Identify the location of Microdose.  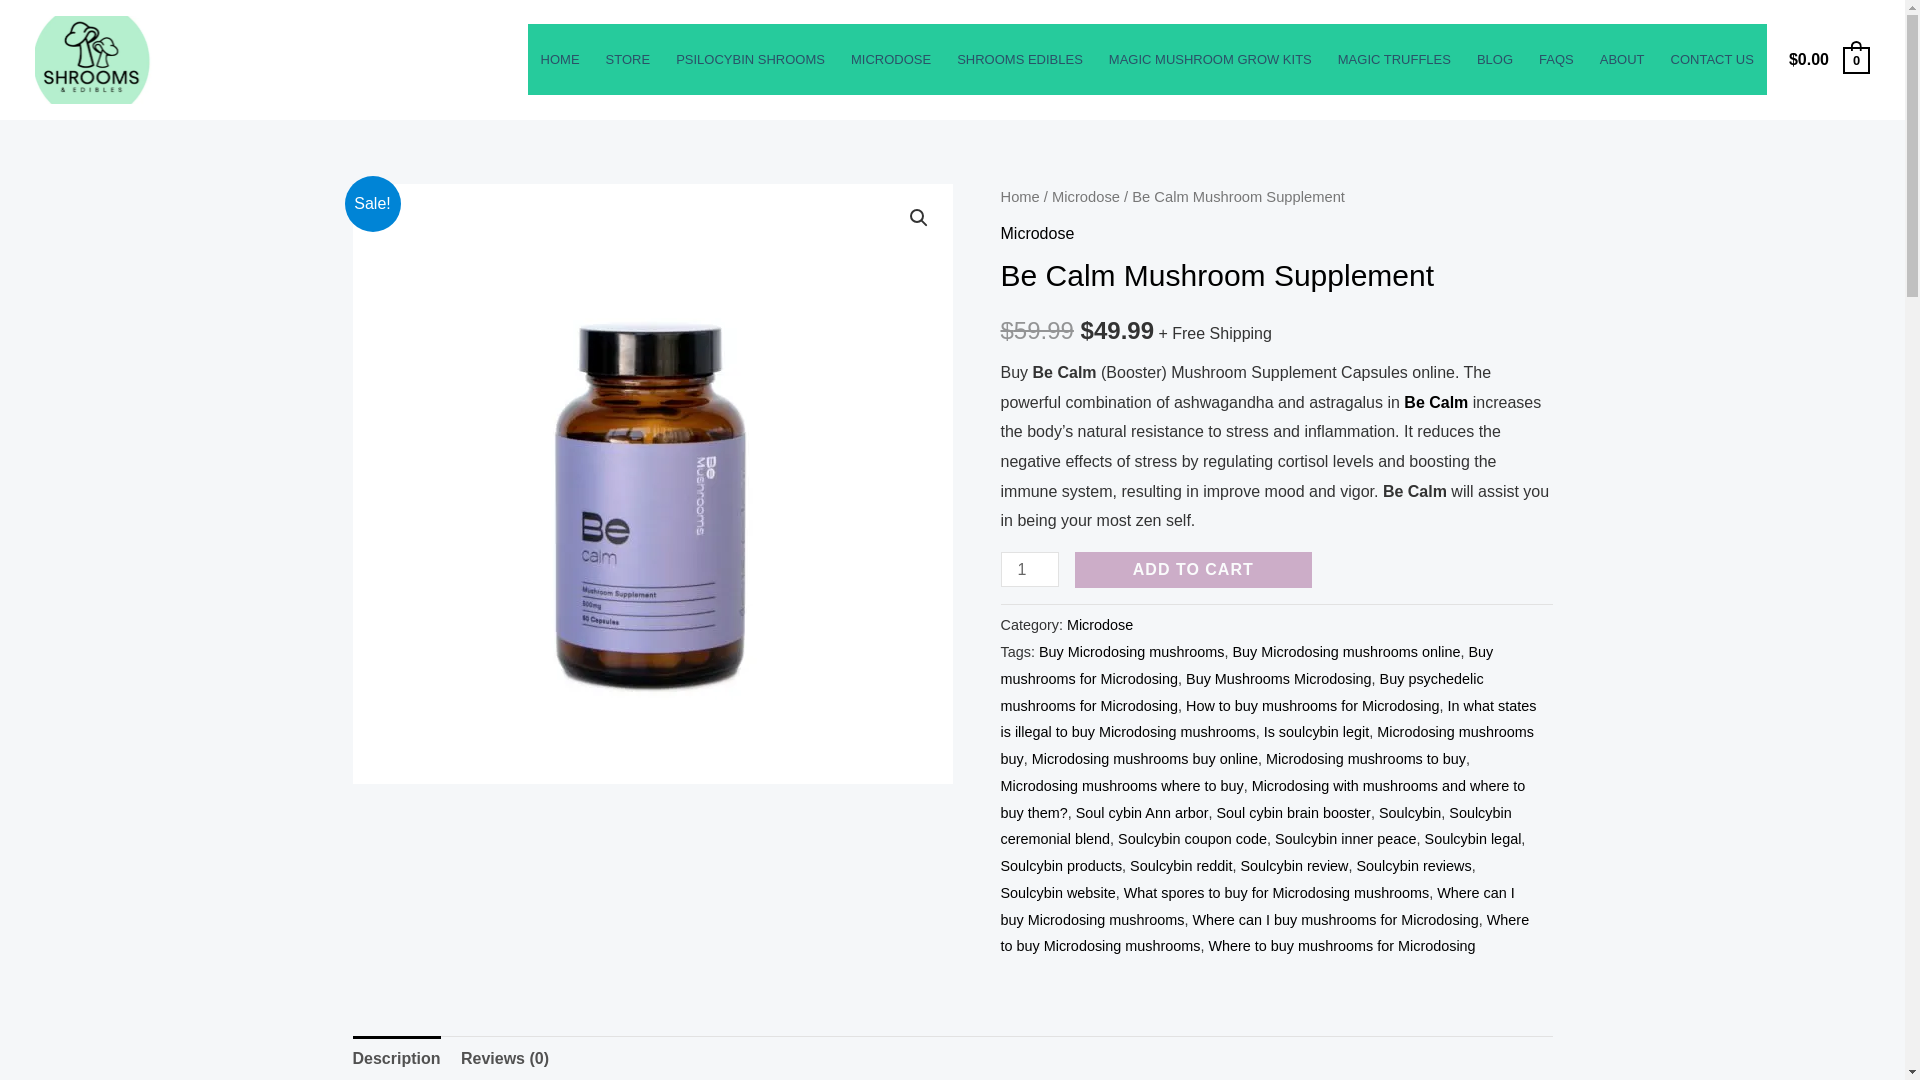
(1086, 197).